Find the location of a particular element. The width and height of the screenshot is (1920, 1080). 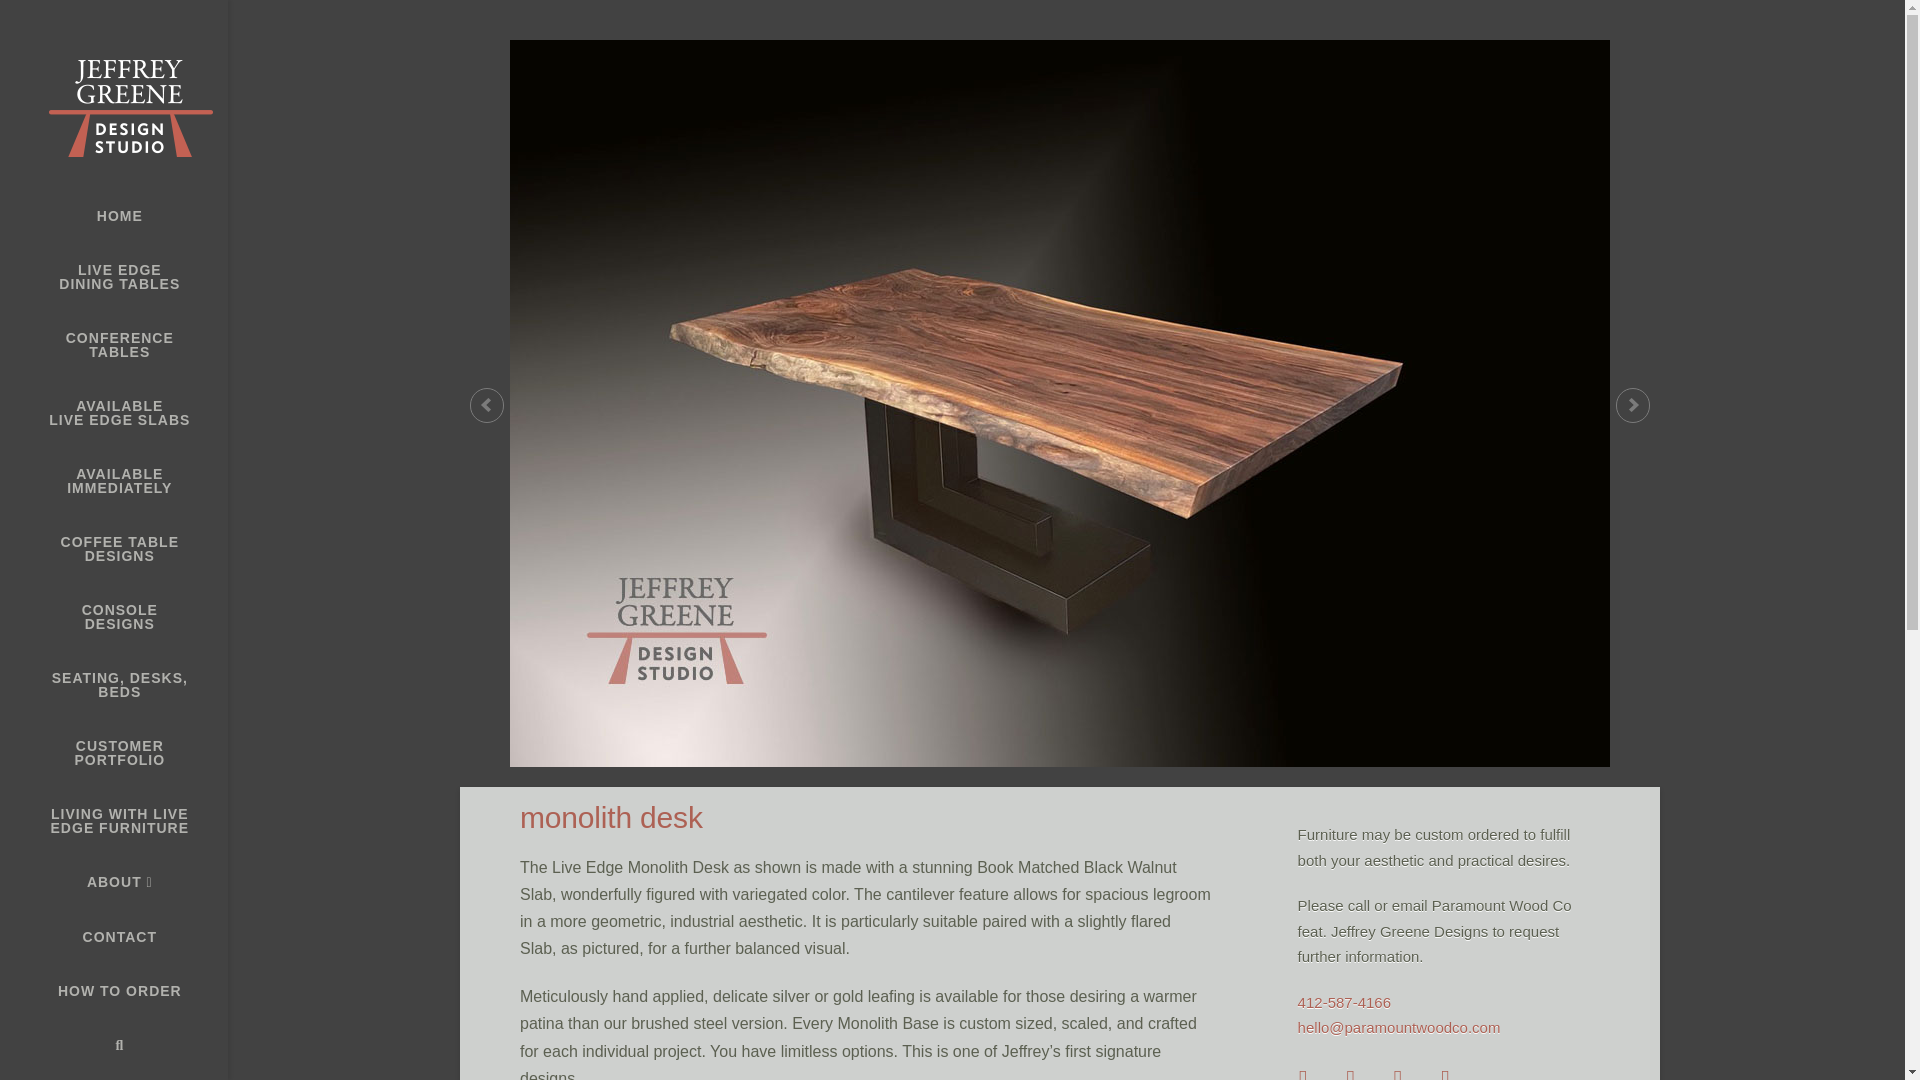

HOME is located at coordinates (114, 685).